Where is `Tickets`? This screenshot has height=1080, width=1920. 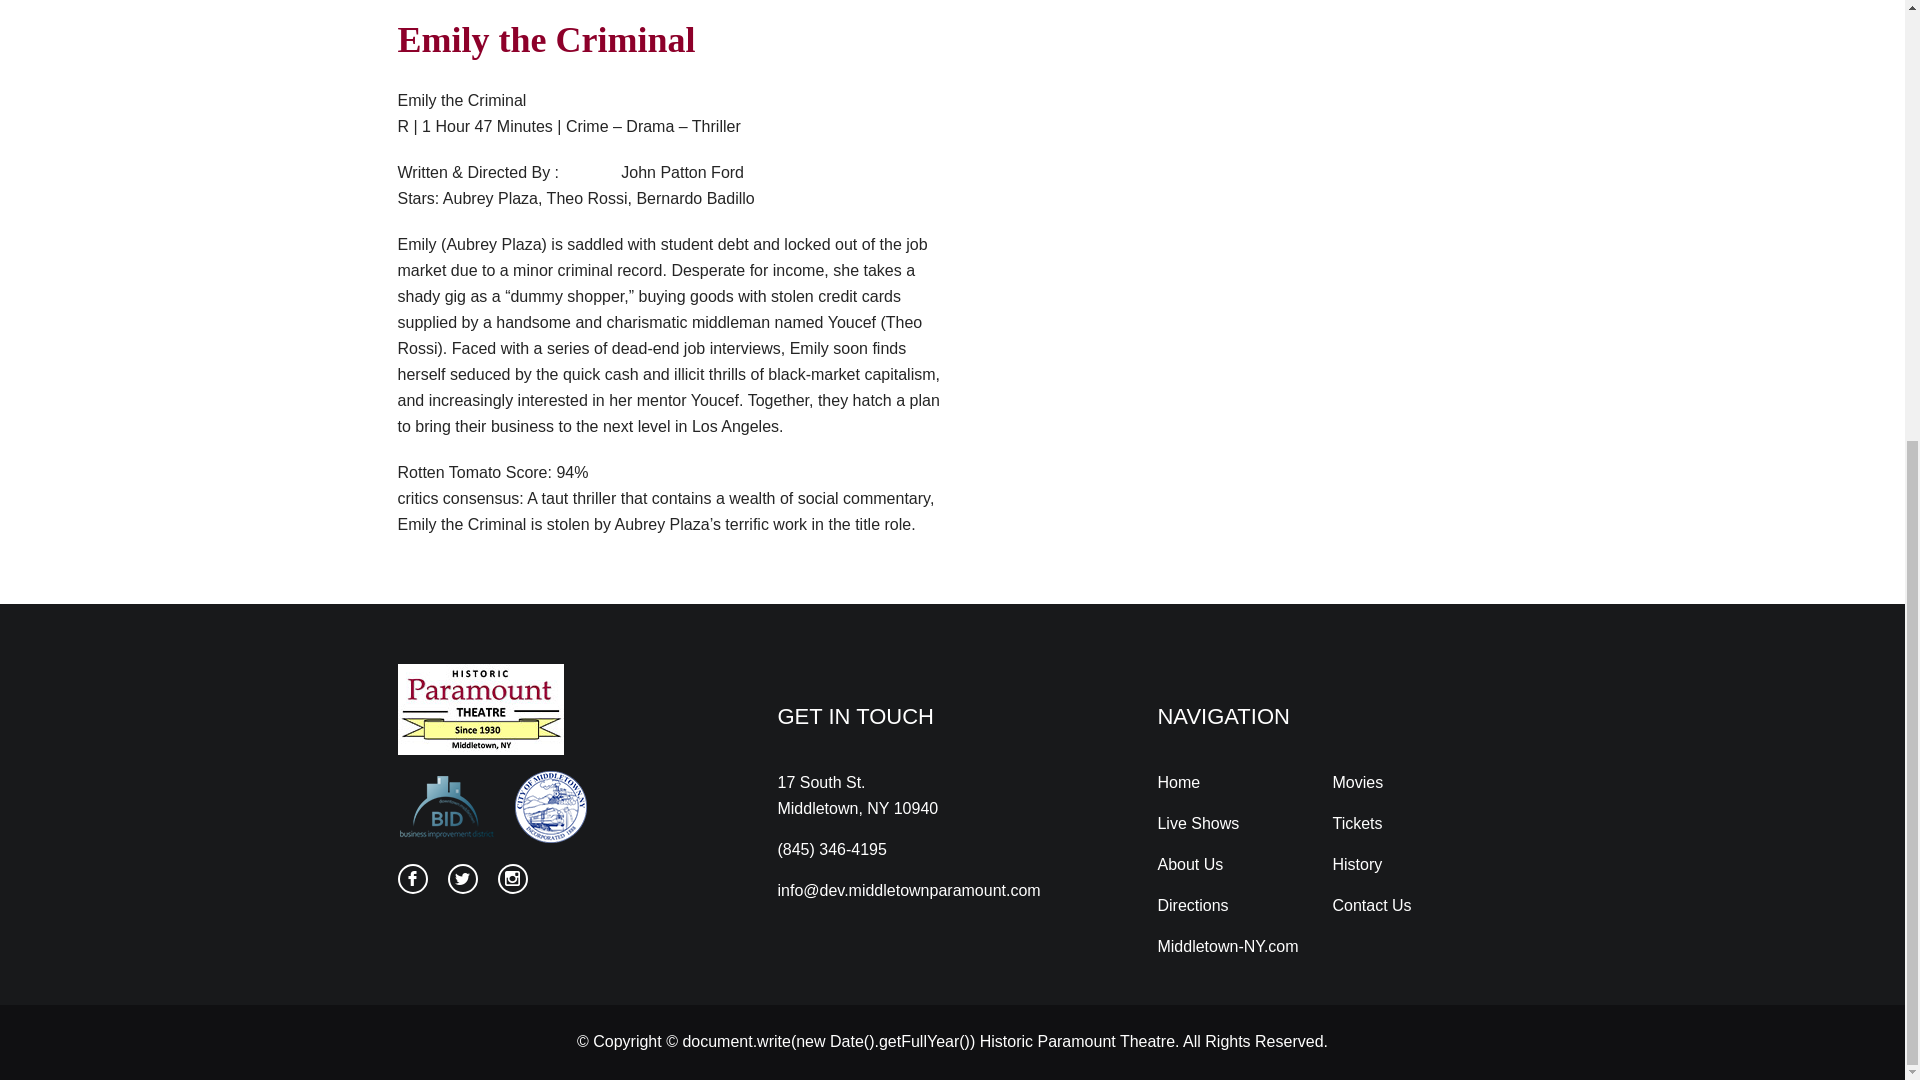
Tickets is located at coordinates (1357, 824).